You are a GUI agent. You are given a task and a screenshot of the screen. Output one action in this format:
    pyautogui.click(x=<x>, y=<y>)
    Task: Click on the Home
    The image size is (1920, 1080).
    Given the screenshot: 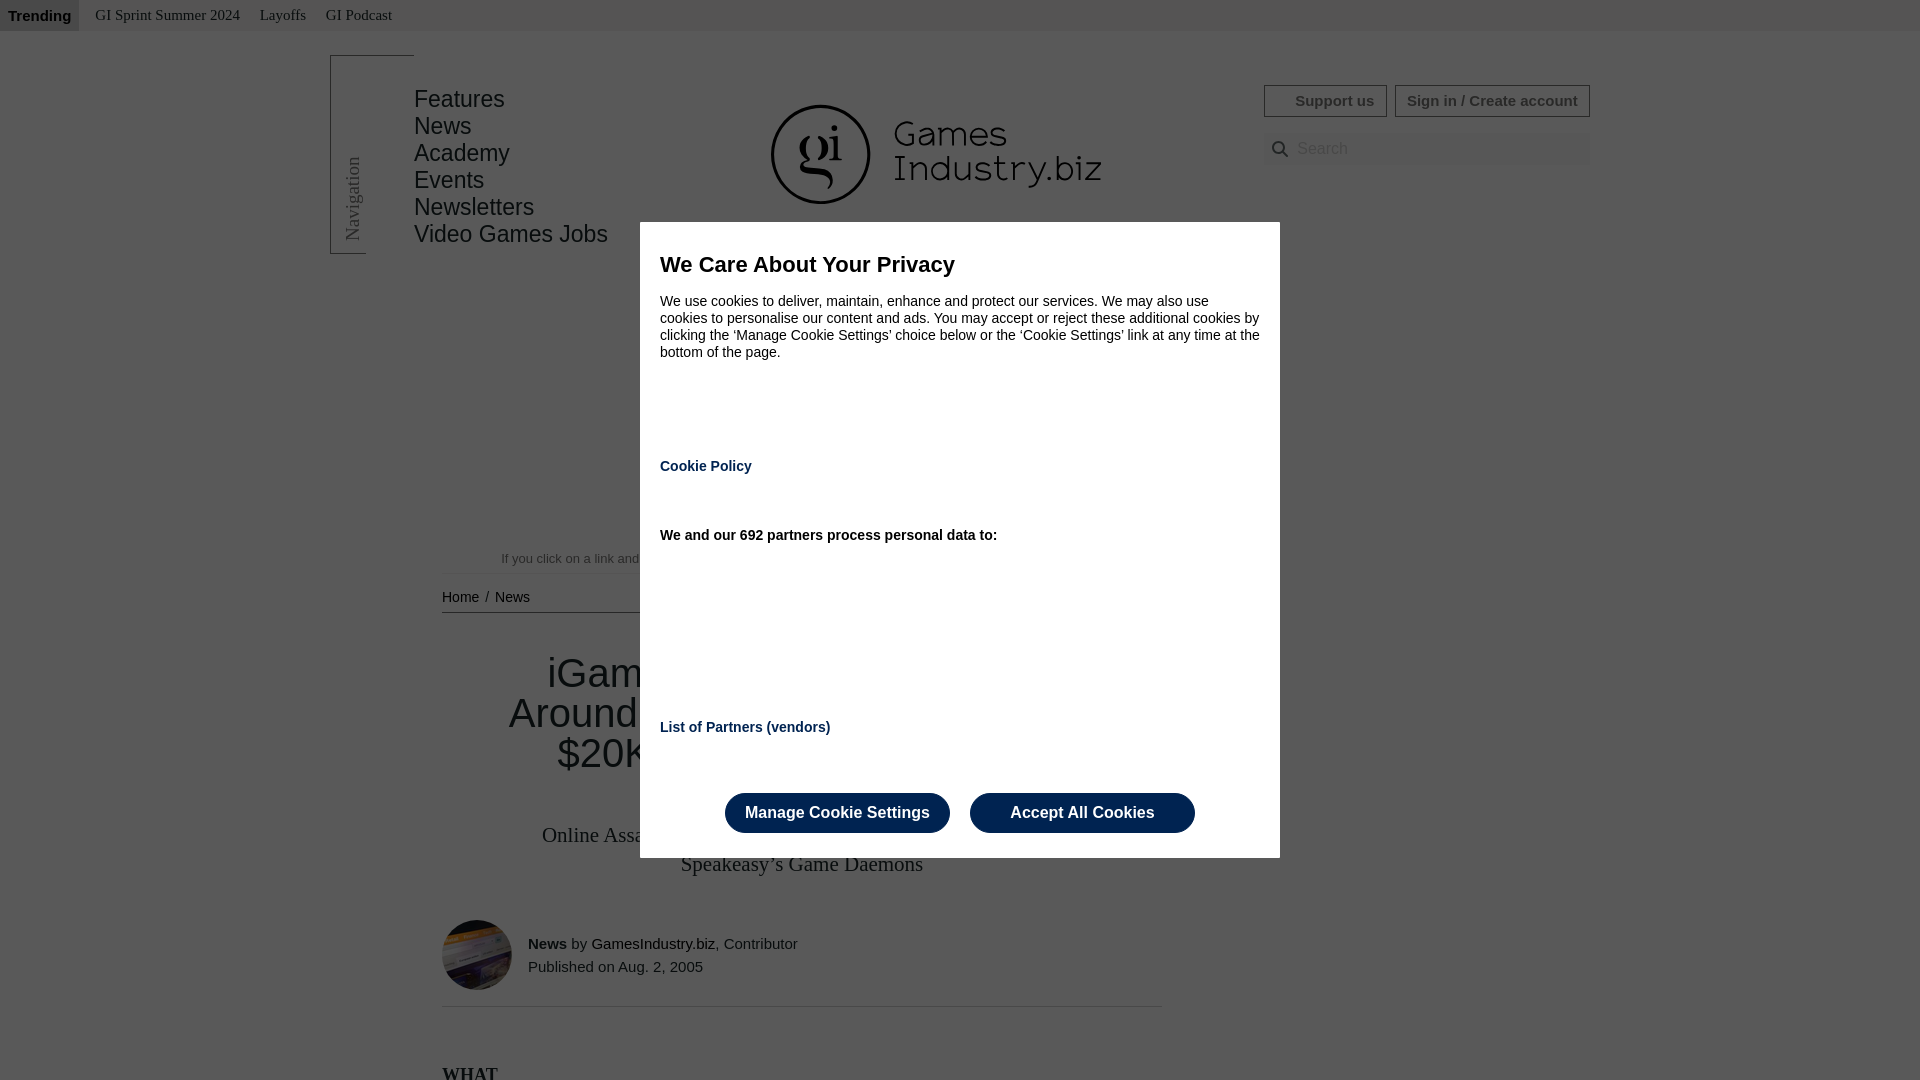 What is the action you would take?
    pyautogui.click(x=462, y=596)
    